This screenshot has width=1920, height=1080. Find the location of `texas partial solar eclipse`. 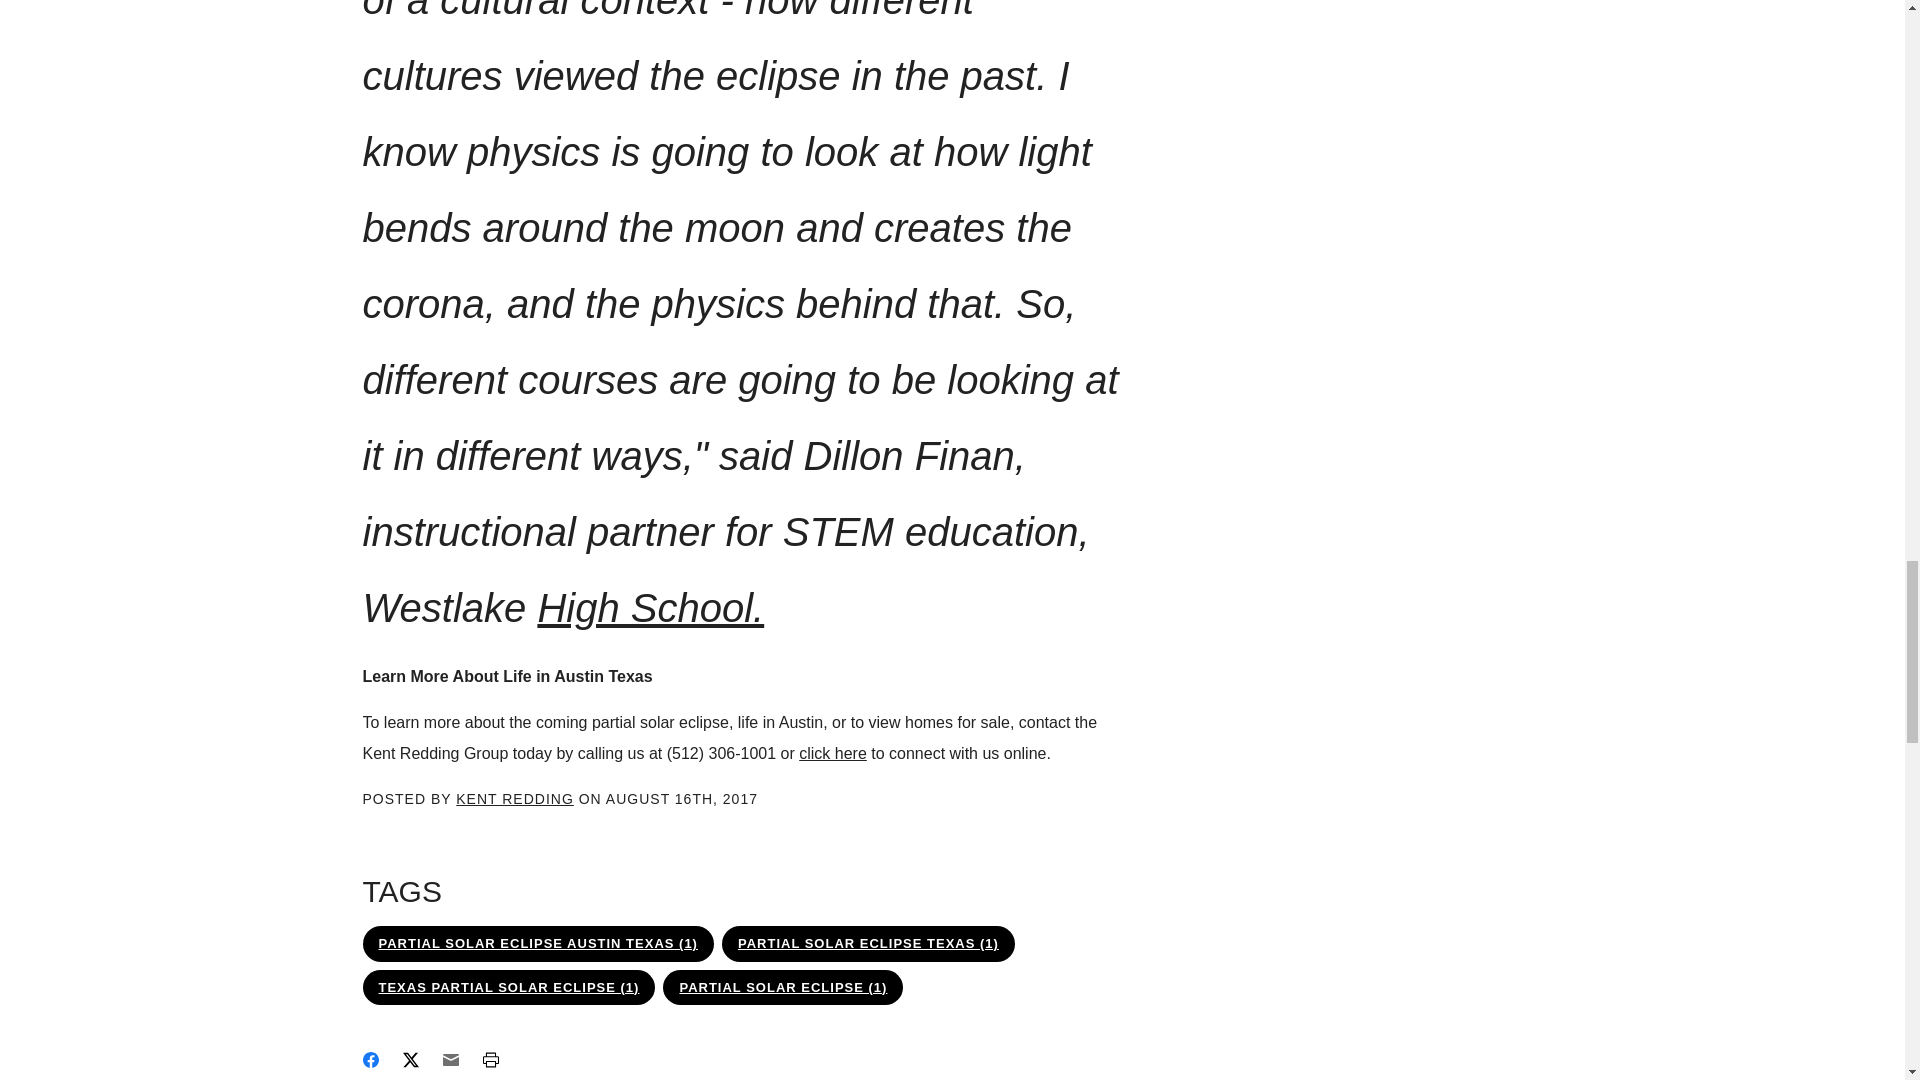

texas partial solar eclipse is located at coordinates (508, 987).